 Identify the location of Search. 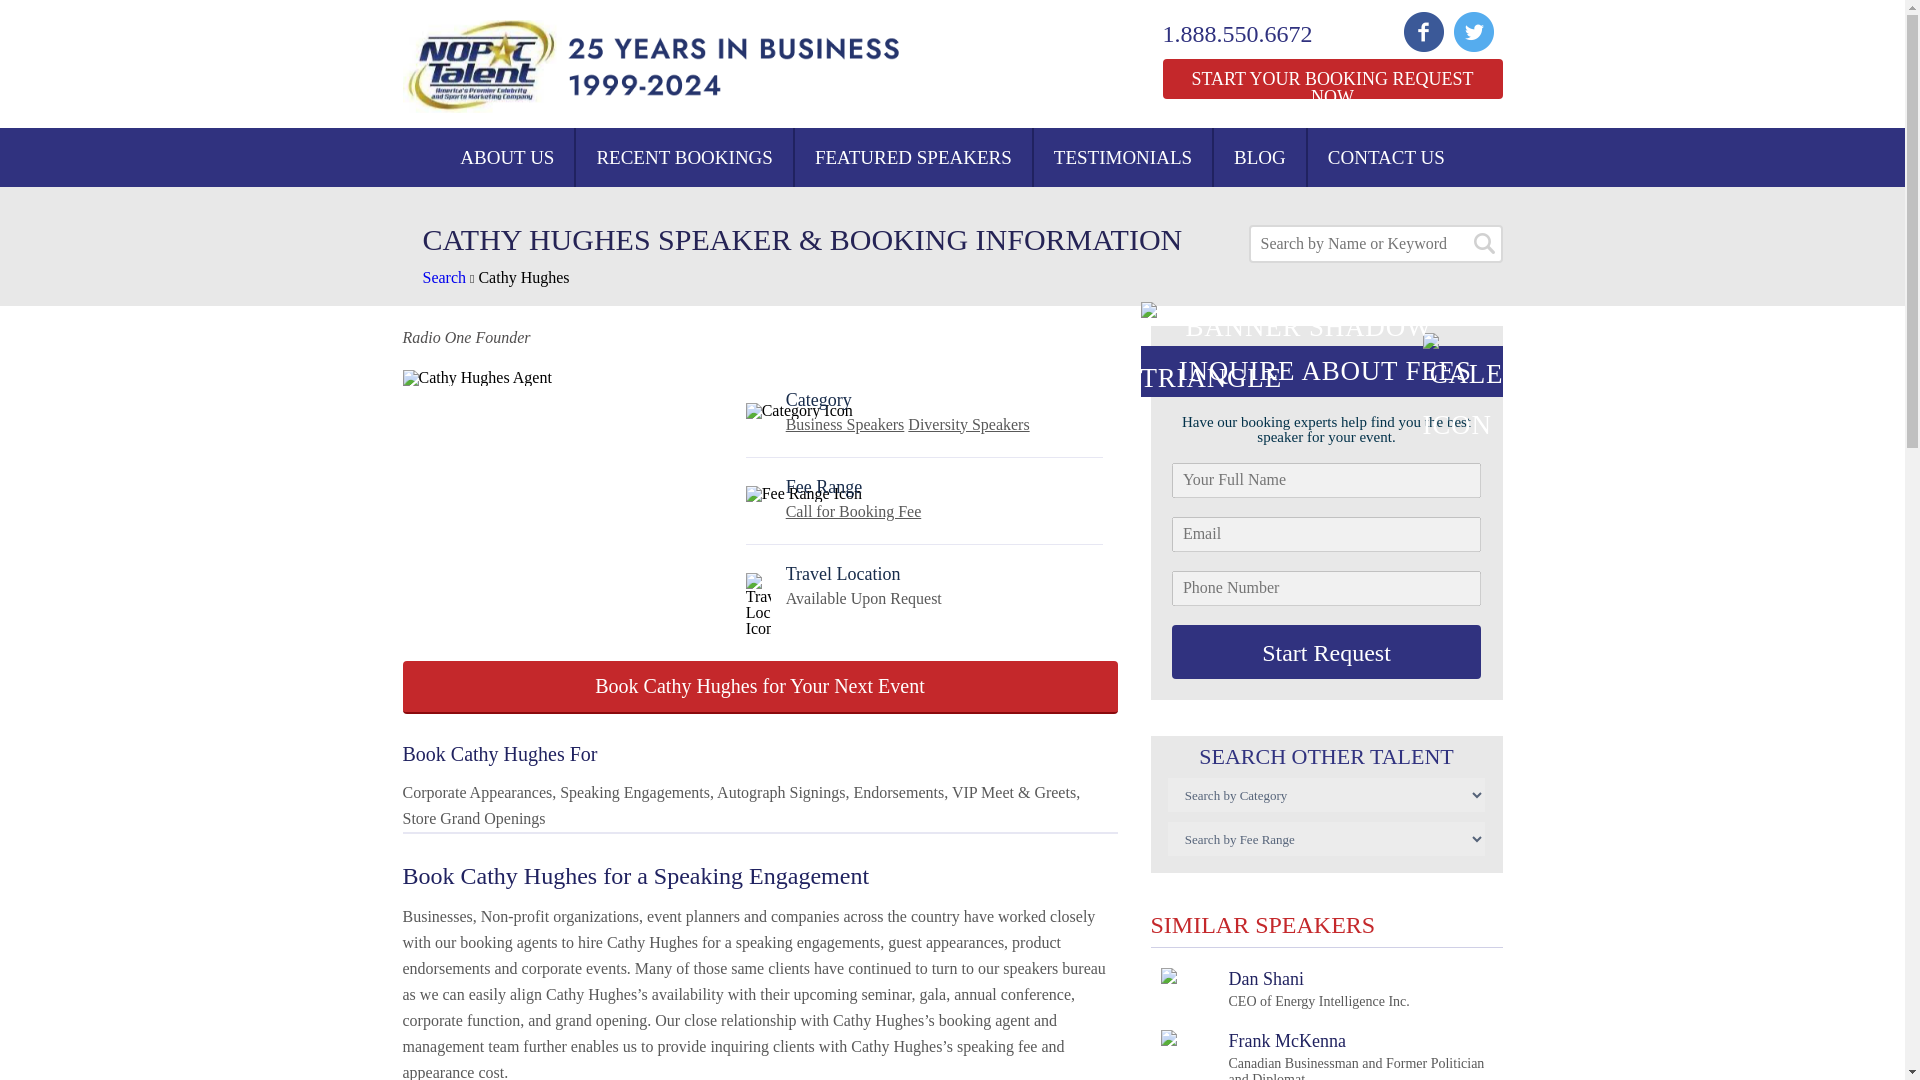
(444, 277).